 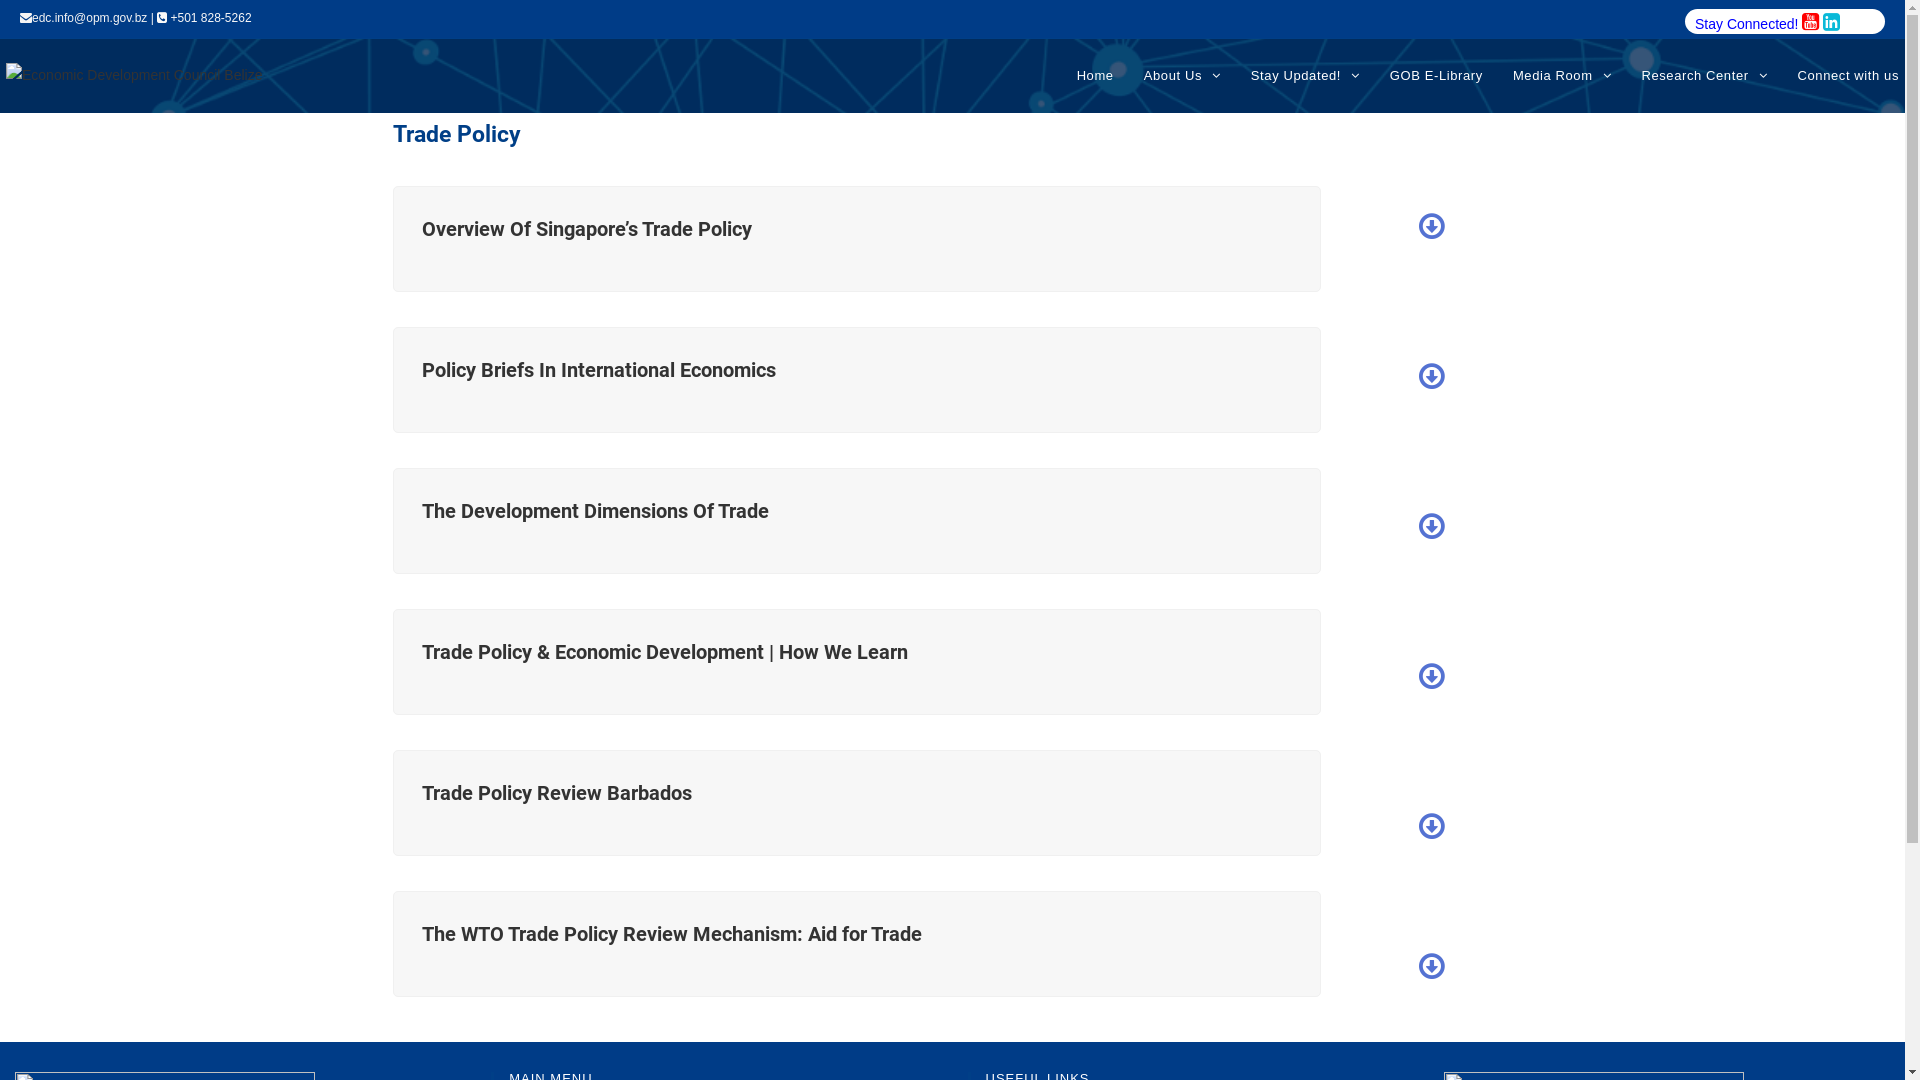 I want to click on About Us, so click(x=1182, y=76).